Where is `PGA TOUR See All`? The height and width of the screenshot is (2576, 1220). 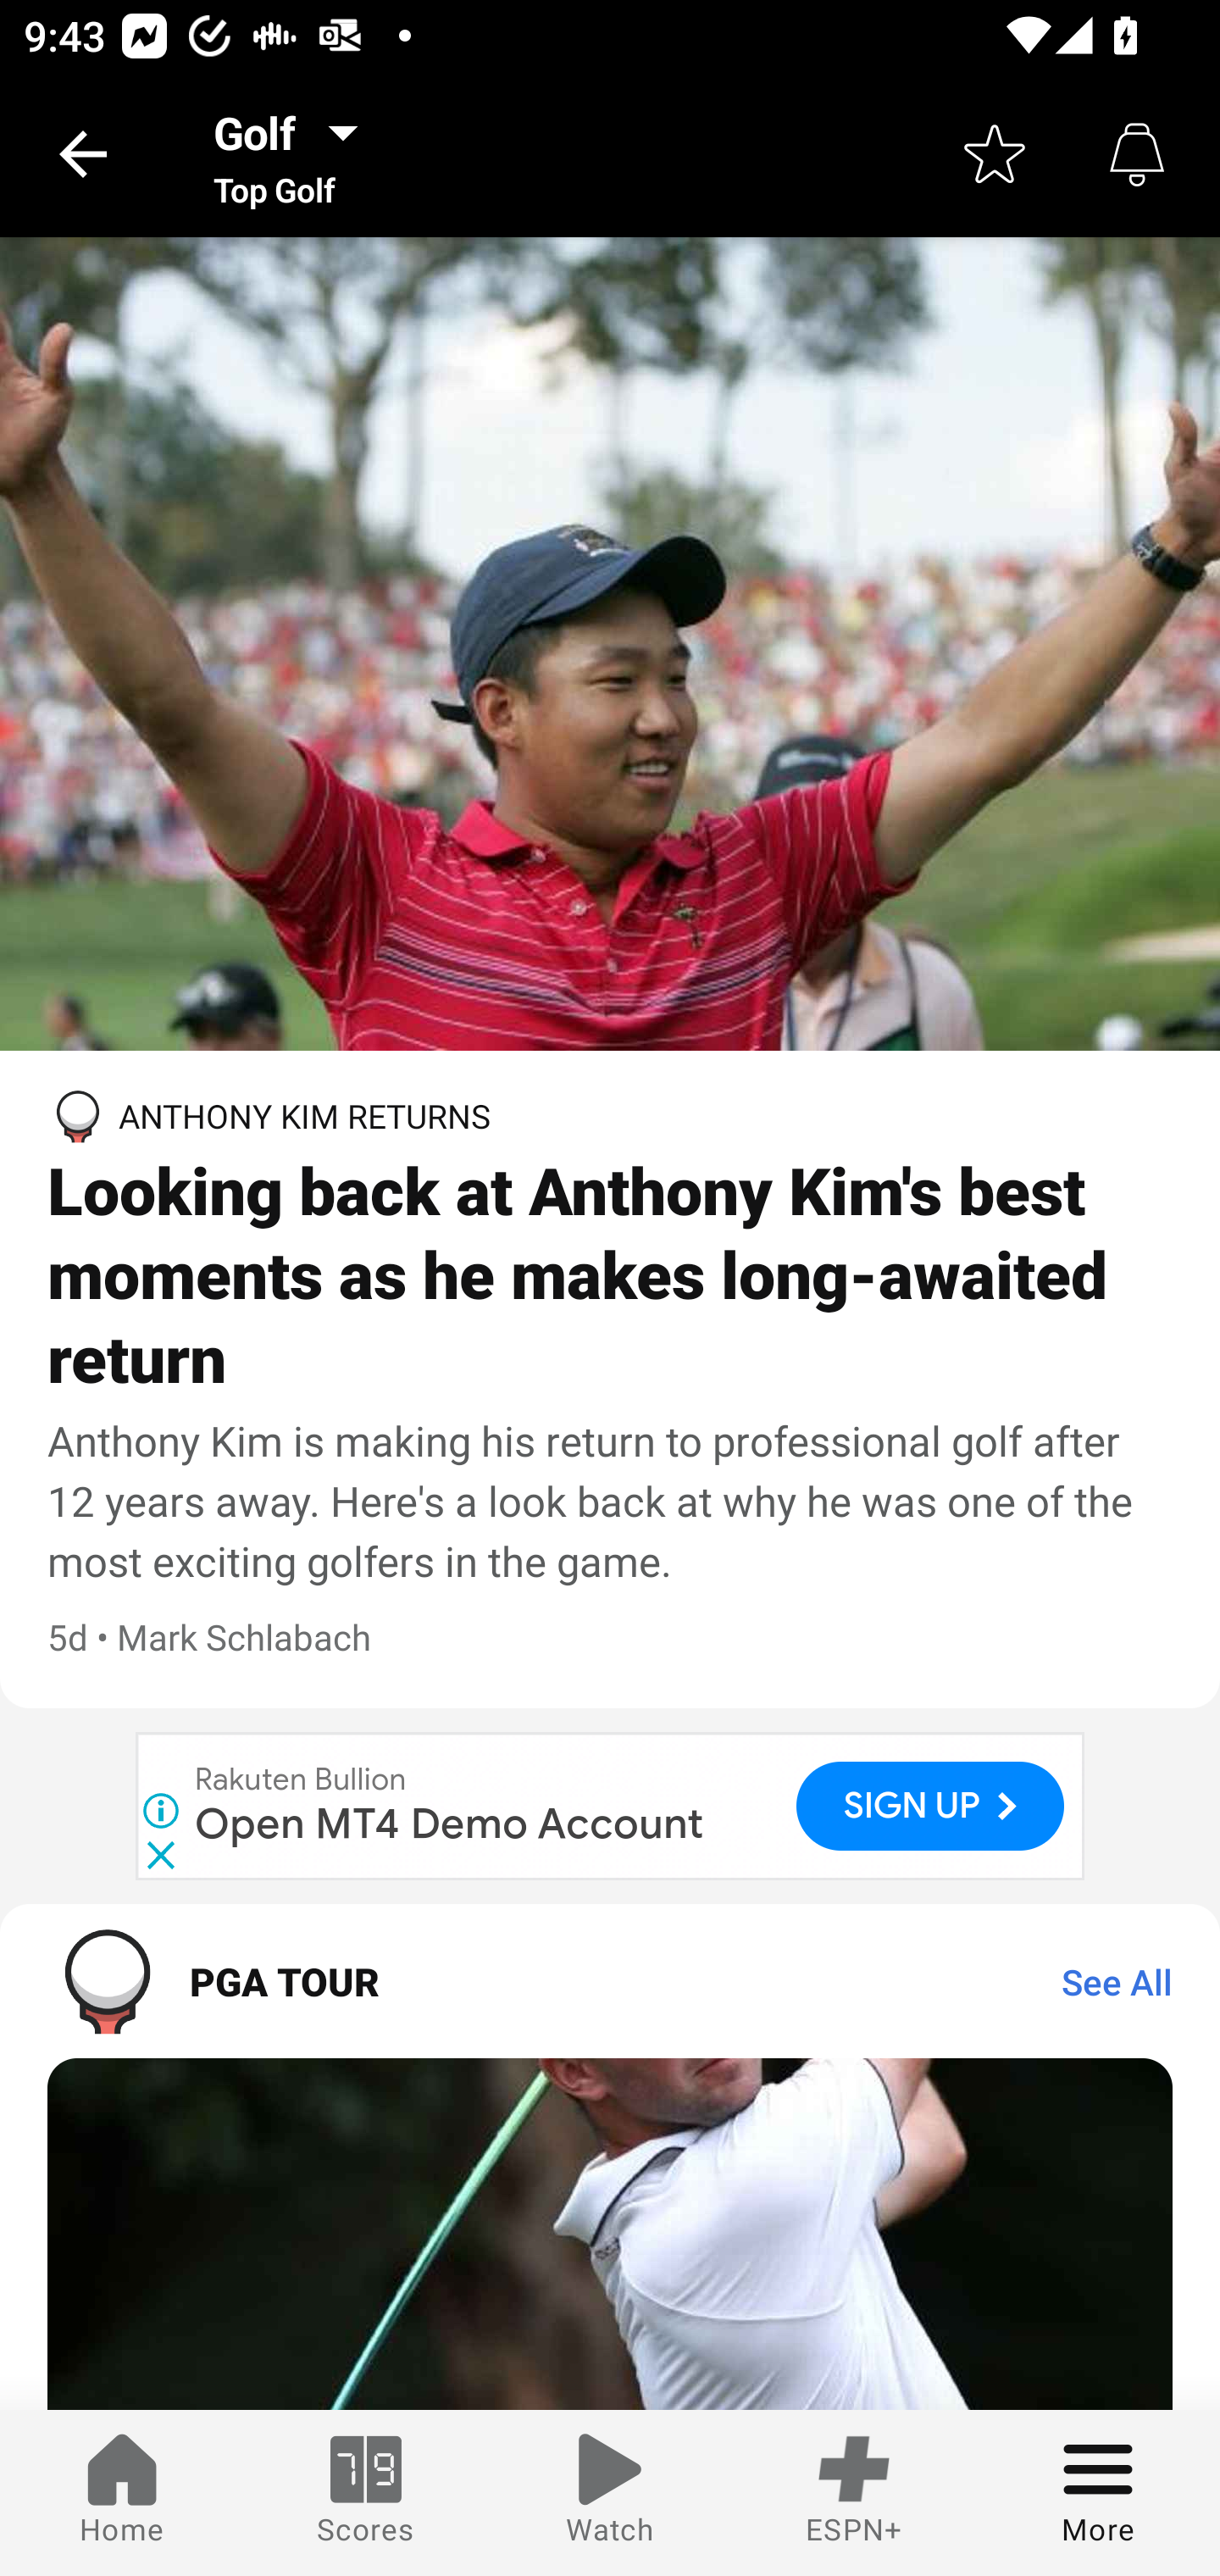
PGA TOUR See All is located at coordinates (610, 1980).